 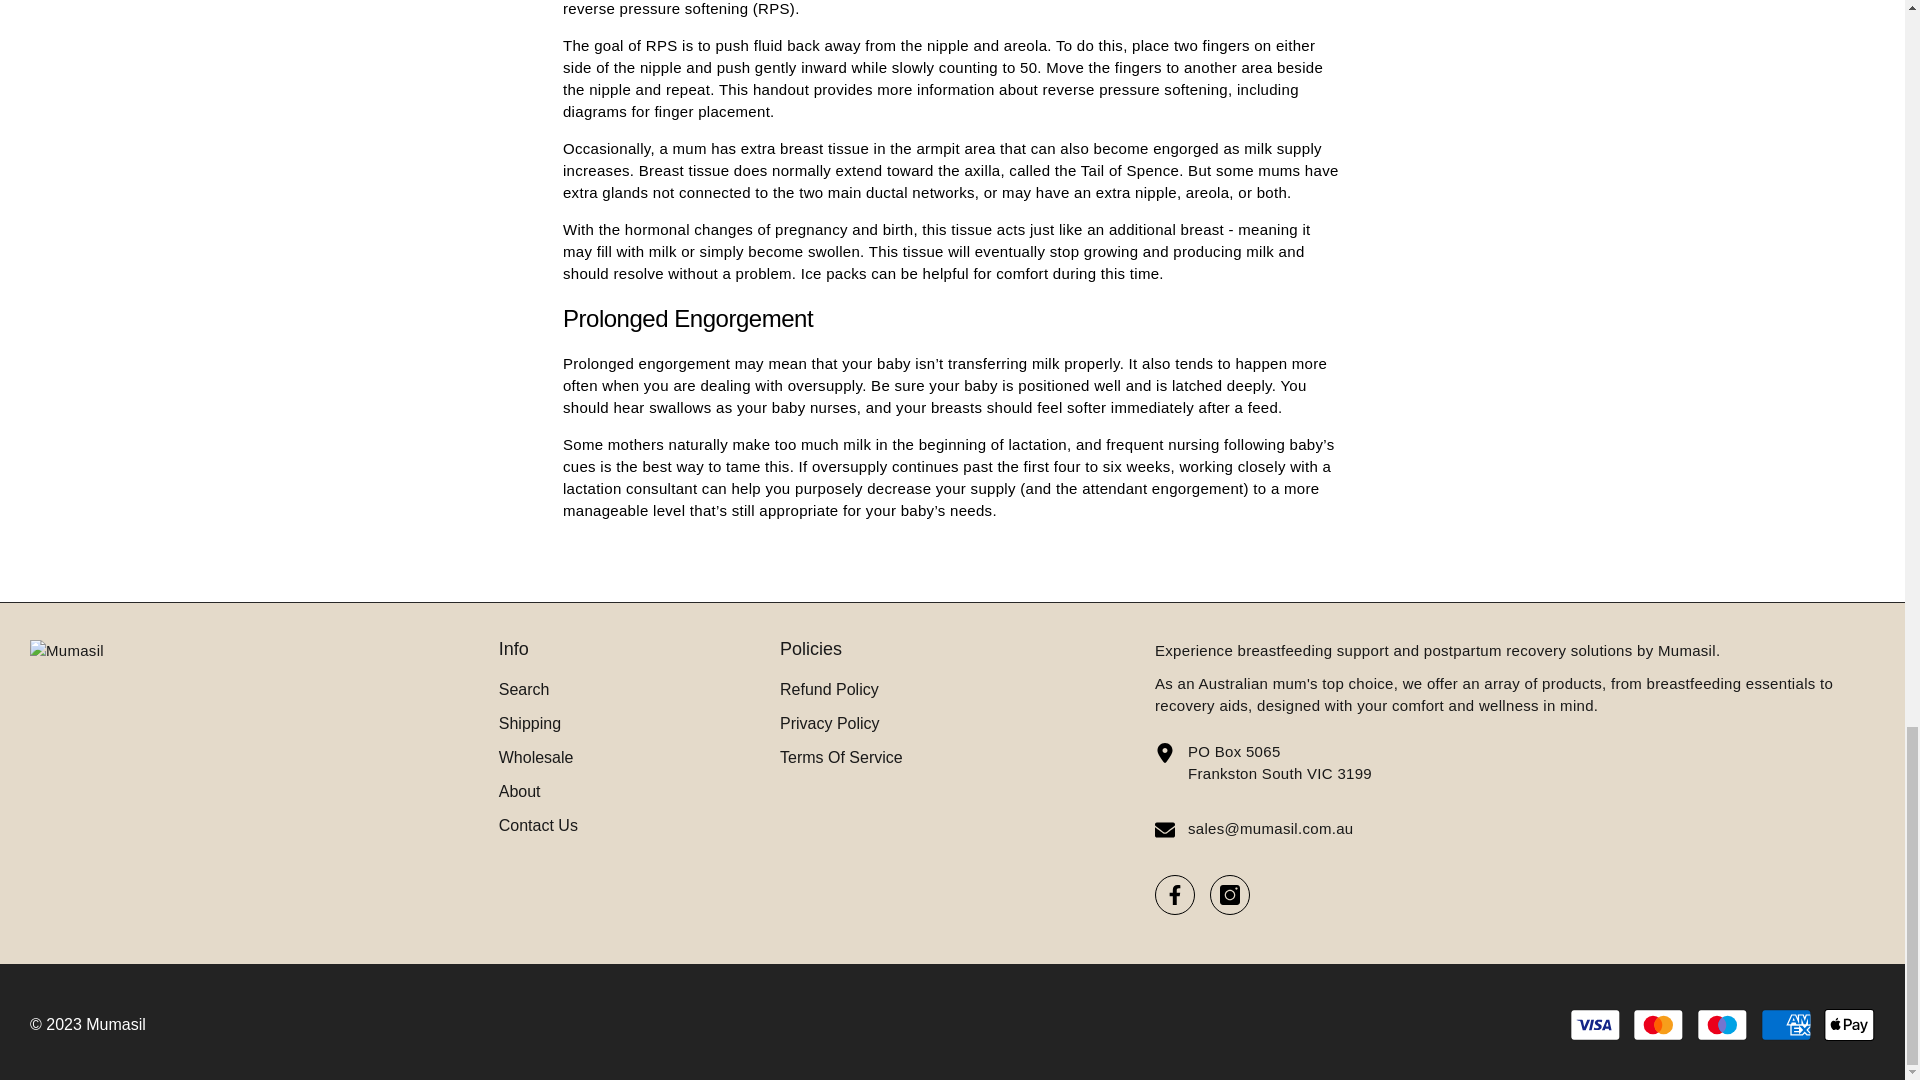 I want to click on Wholesale, so click(x=536, y=758).